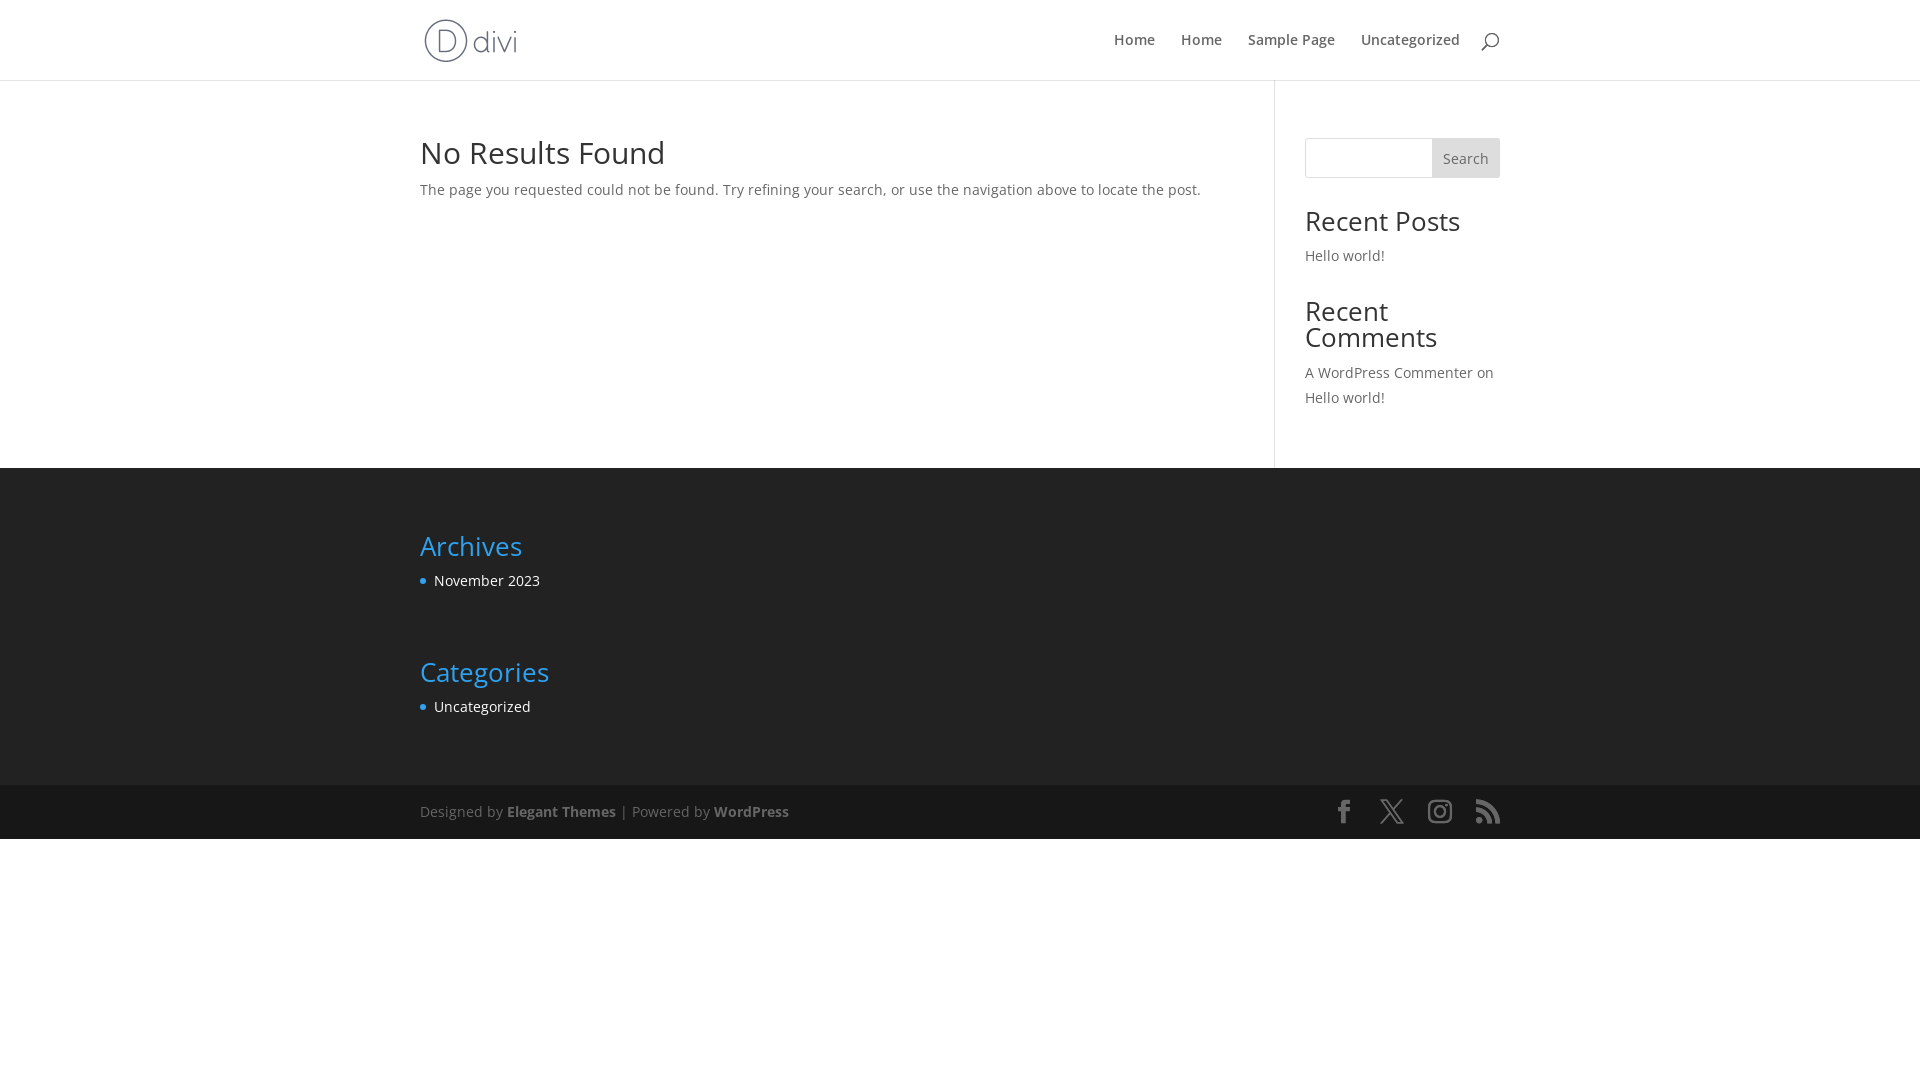 This screenshot has height=1080, width=1920. I want to click on Search, so click(1466, 158).